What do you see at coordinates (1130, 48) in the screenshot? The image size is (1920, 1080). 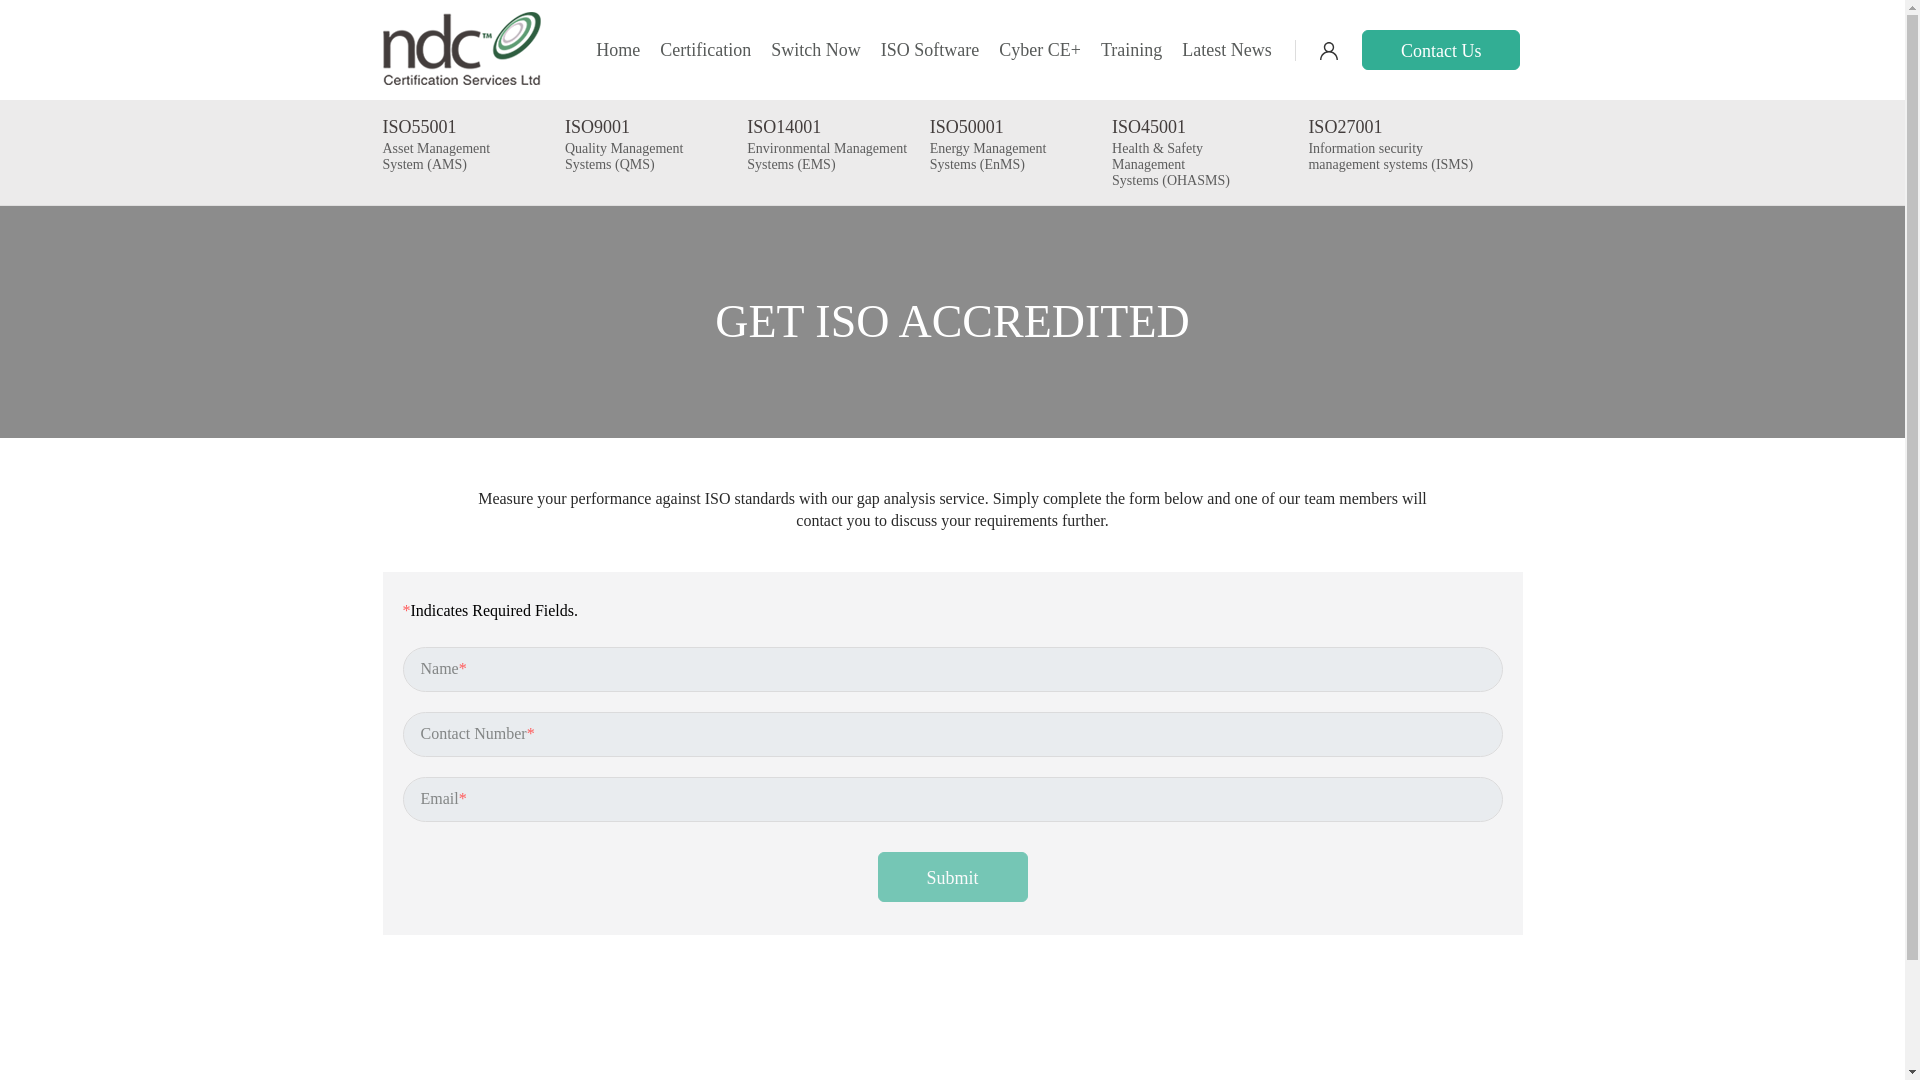 I see `Training` at bounding box center [1130, 48].